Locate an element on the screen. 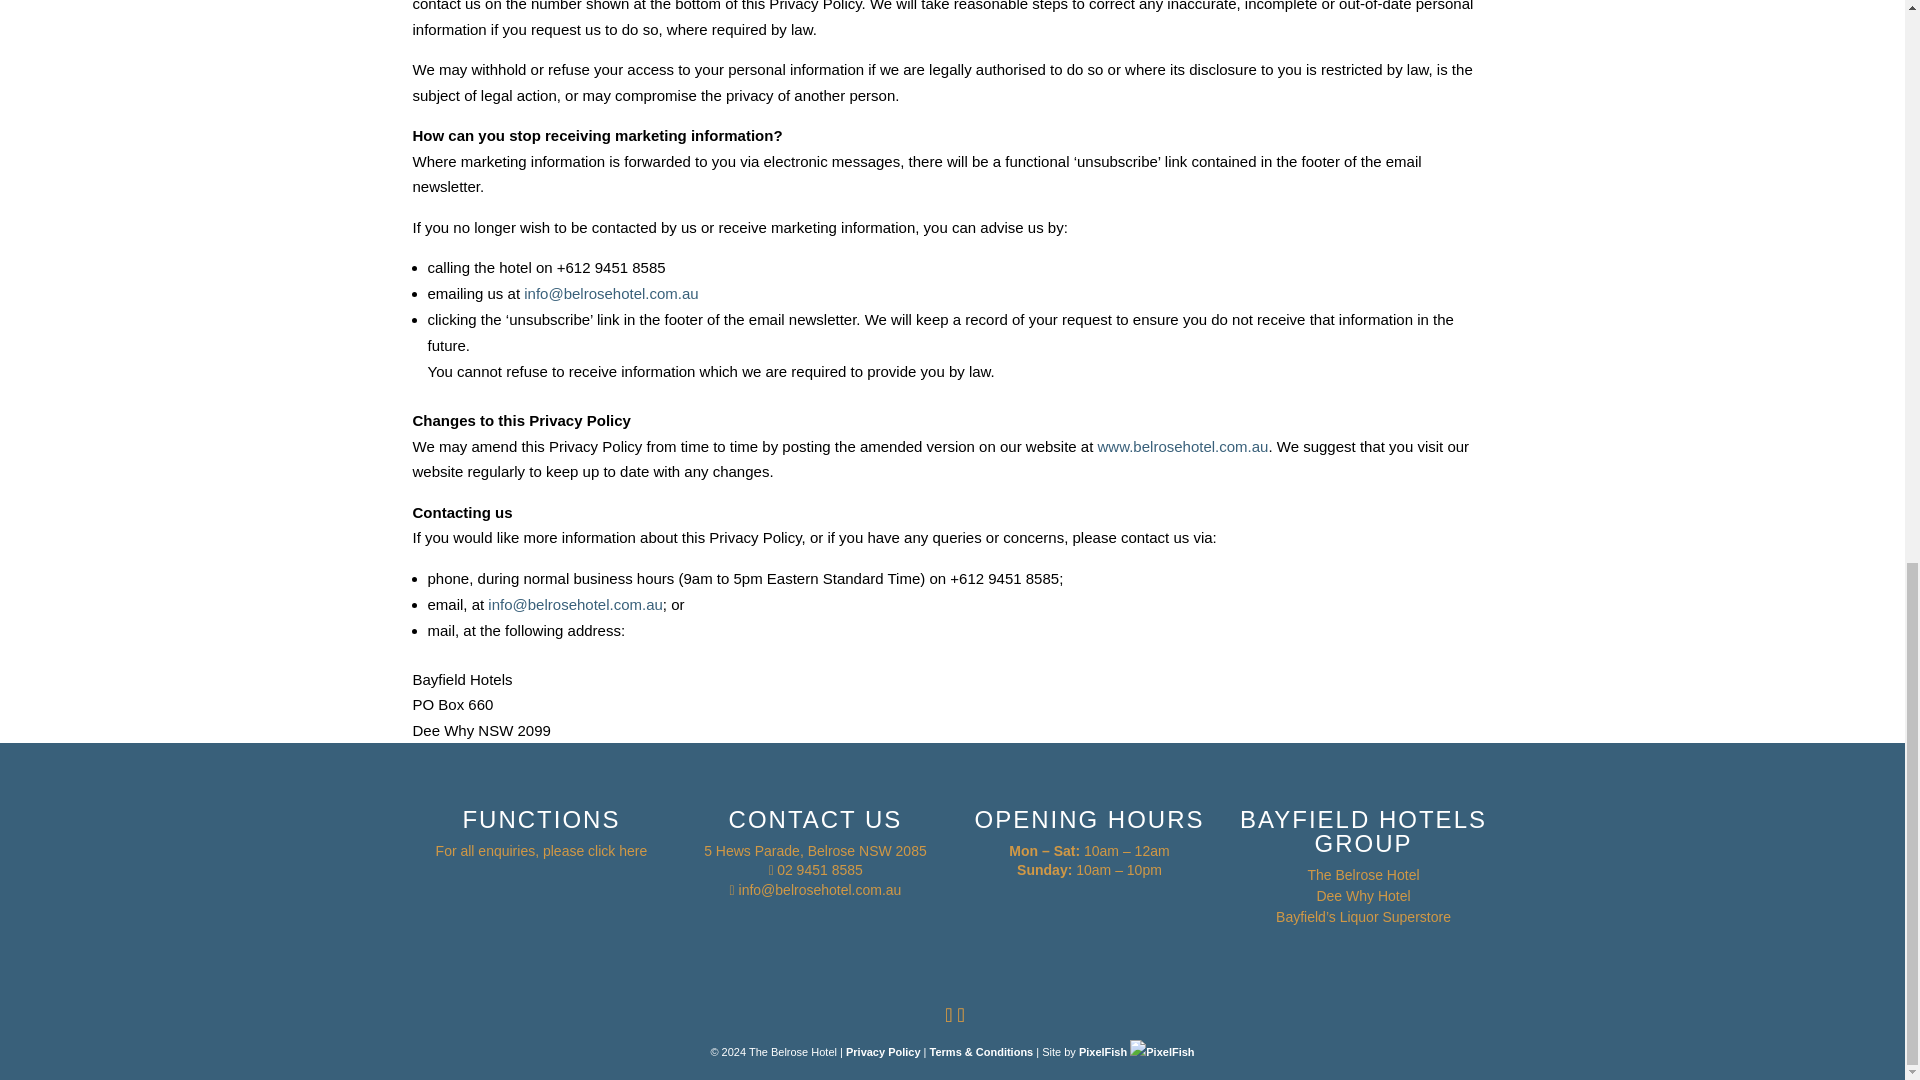 This screenshot has height=1080, width=1920. click here is located at coordinates (617, 850).